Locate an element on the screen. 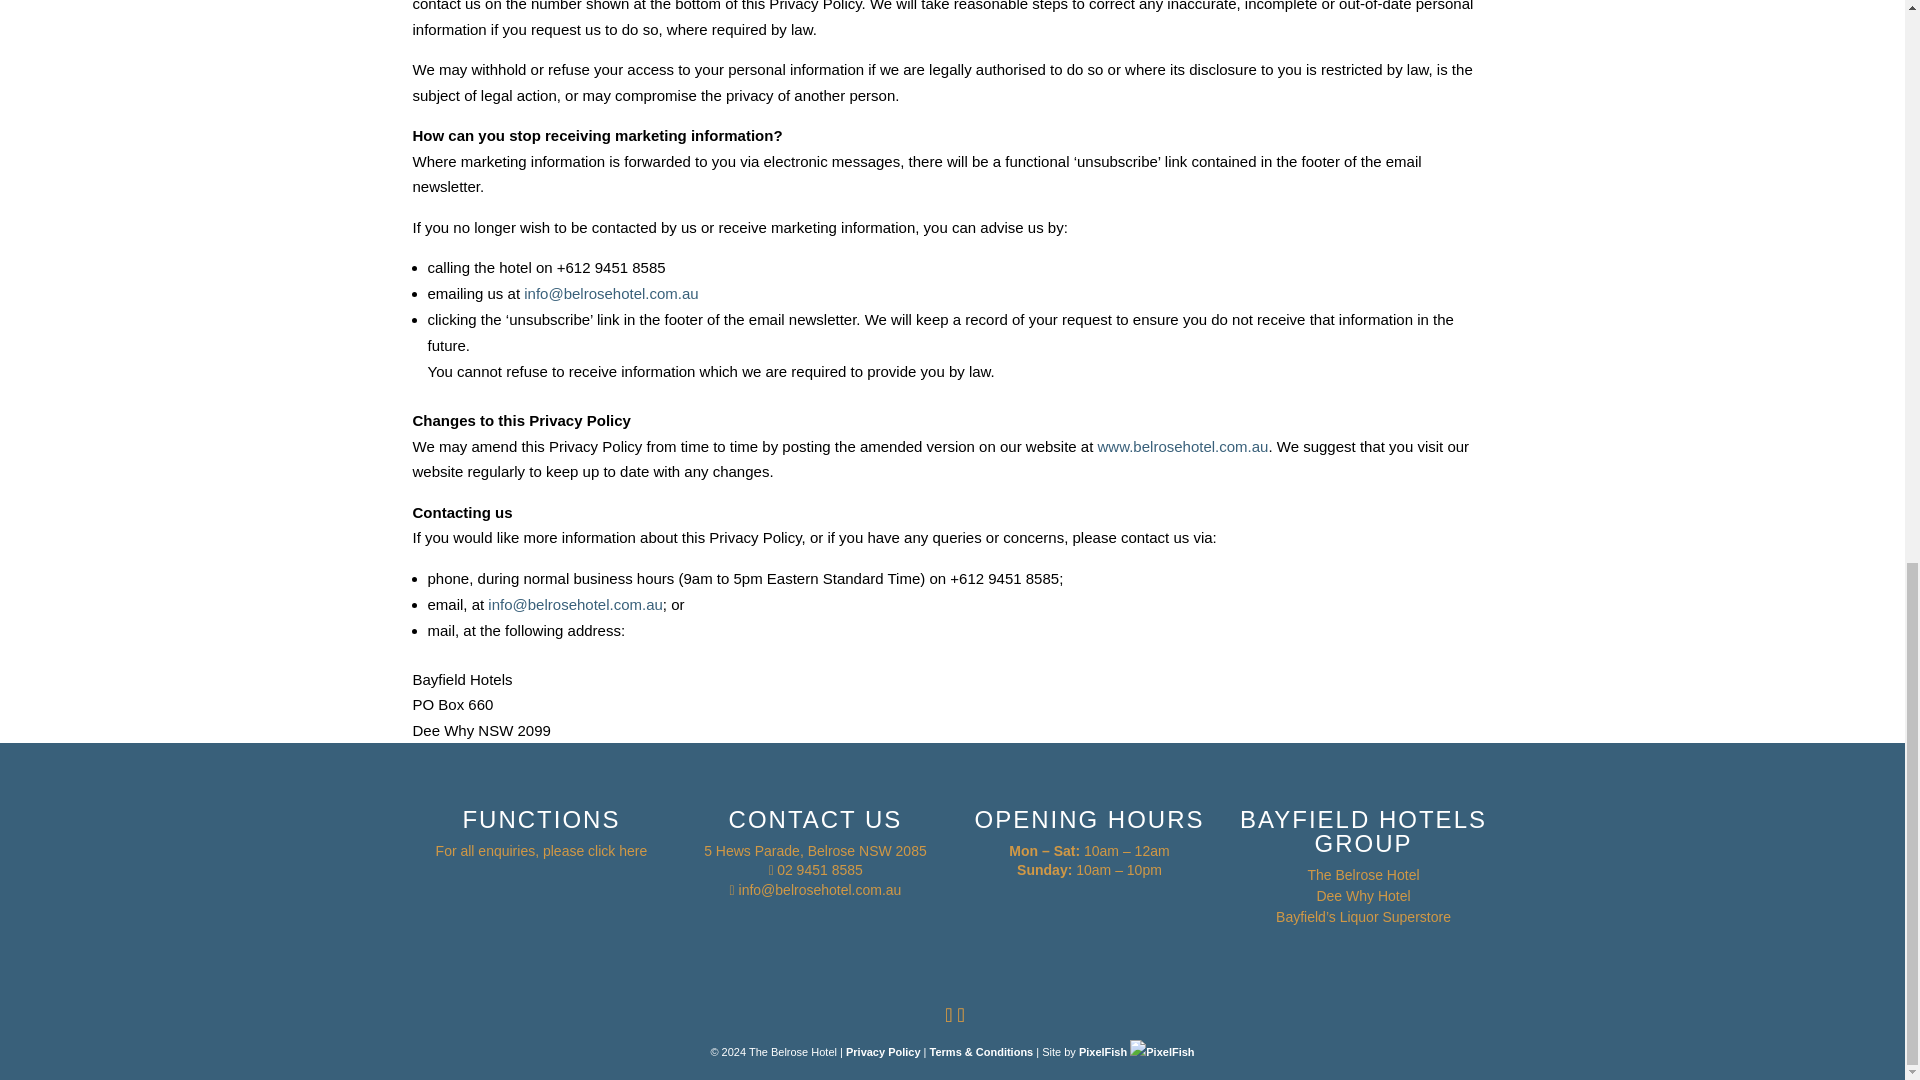 This screenshot has height=1080, width=1920. click here is located at coordinates (617, 850).